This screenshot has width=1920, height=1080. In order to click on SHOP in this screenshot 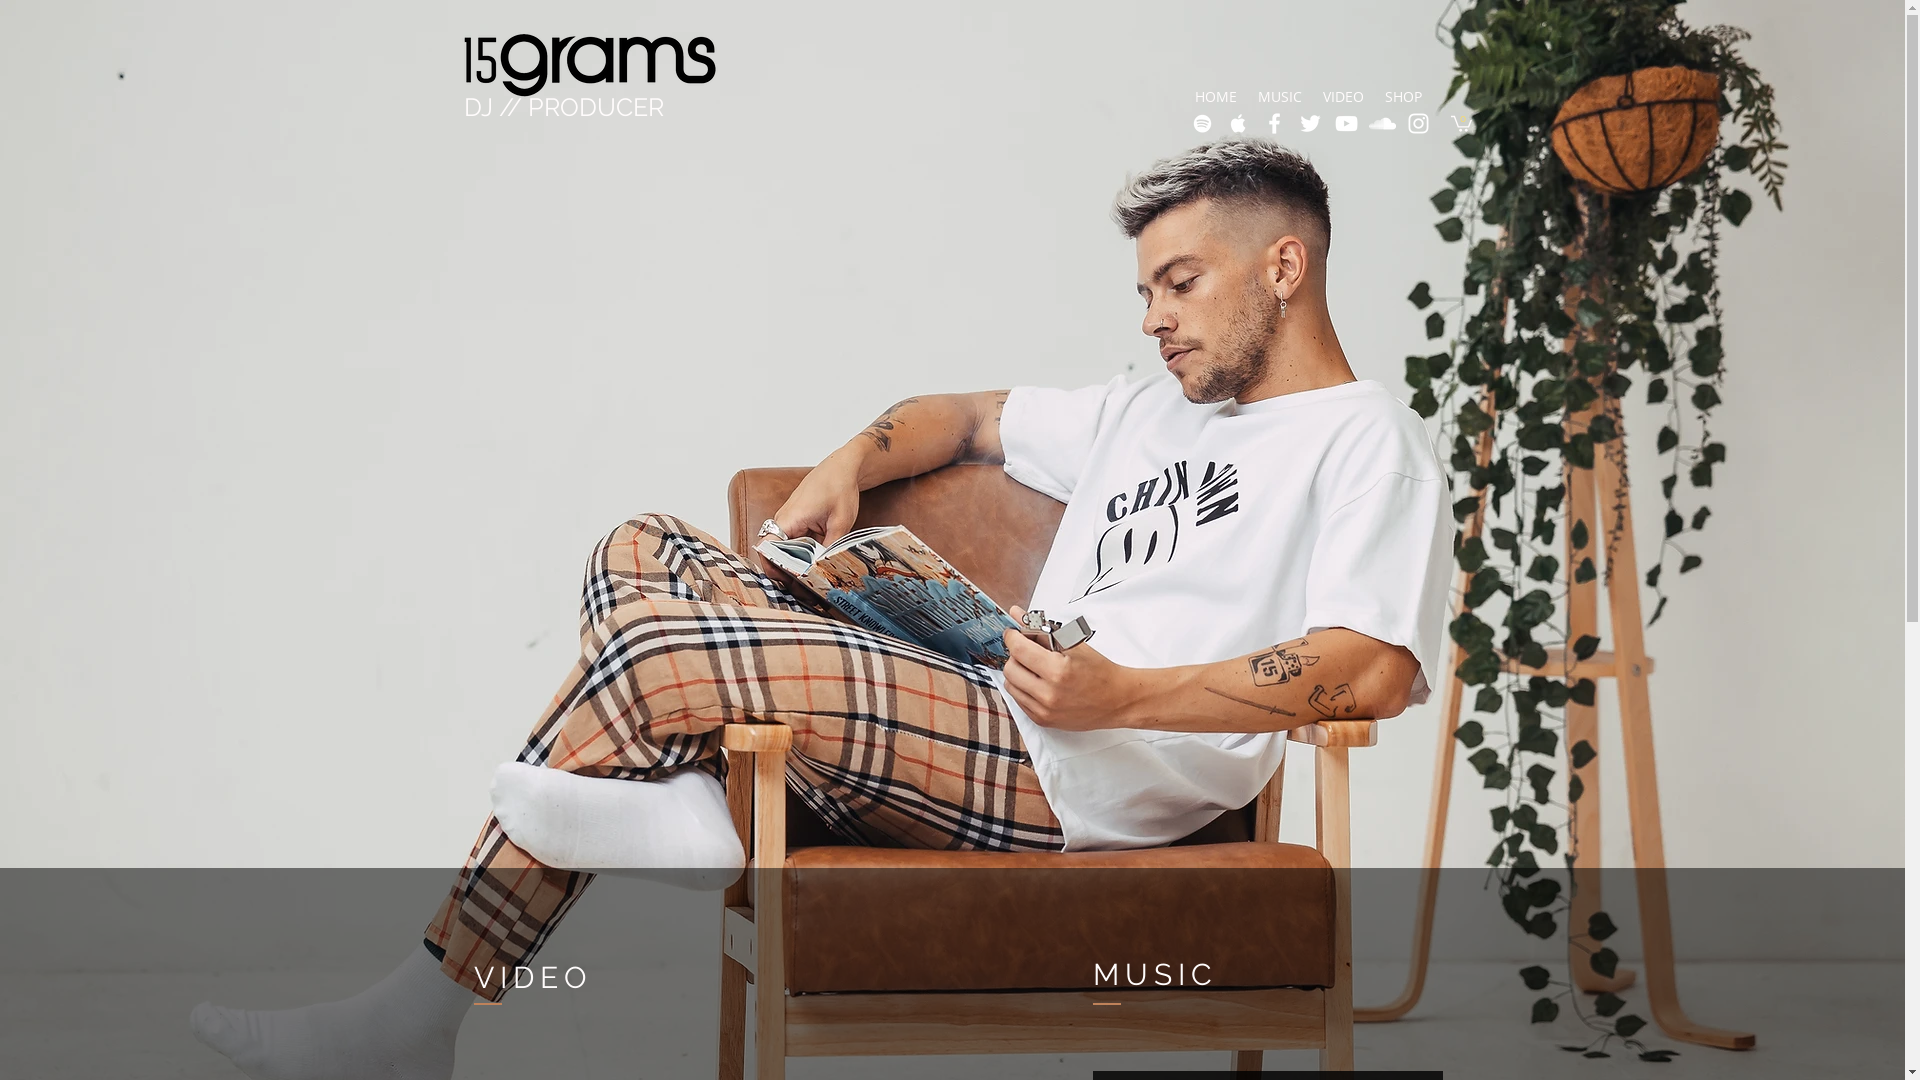, I will do `click(1402, 96)`.